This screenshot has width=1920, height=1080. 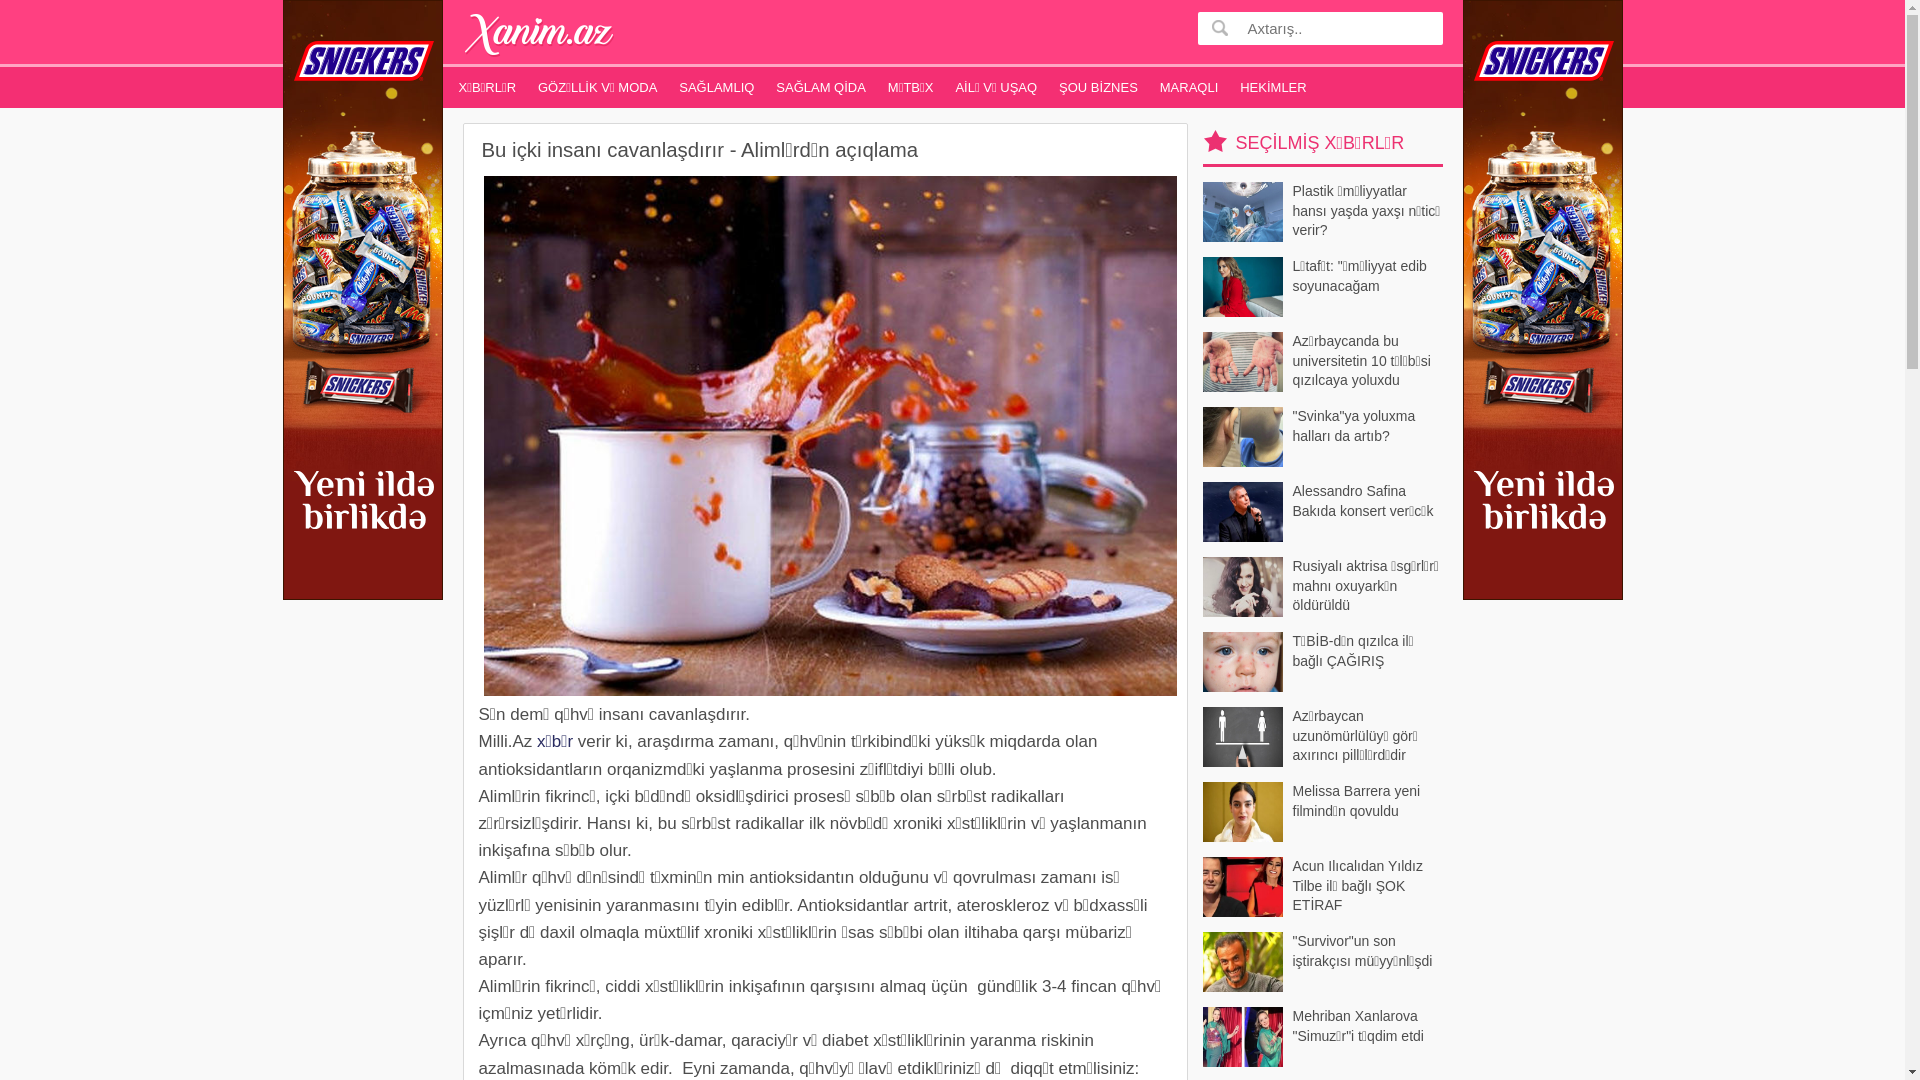 What do you see at coordinates (1273, 88) in the screenshot?
I see `HEKIMLER` at bounding box center [1273, 88].